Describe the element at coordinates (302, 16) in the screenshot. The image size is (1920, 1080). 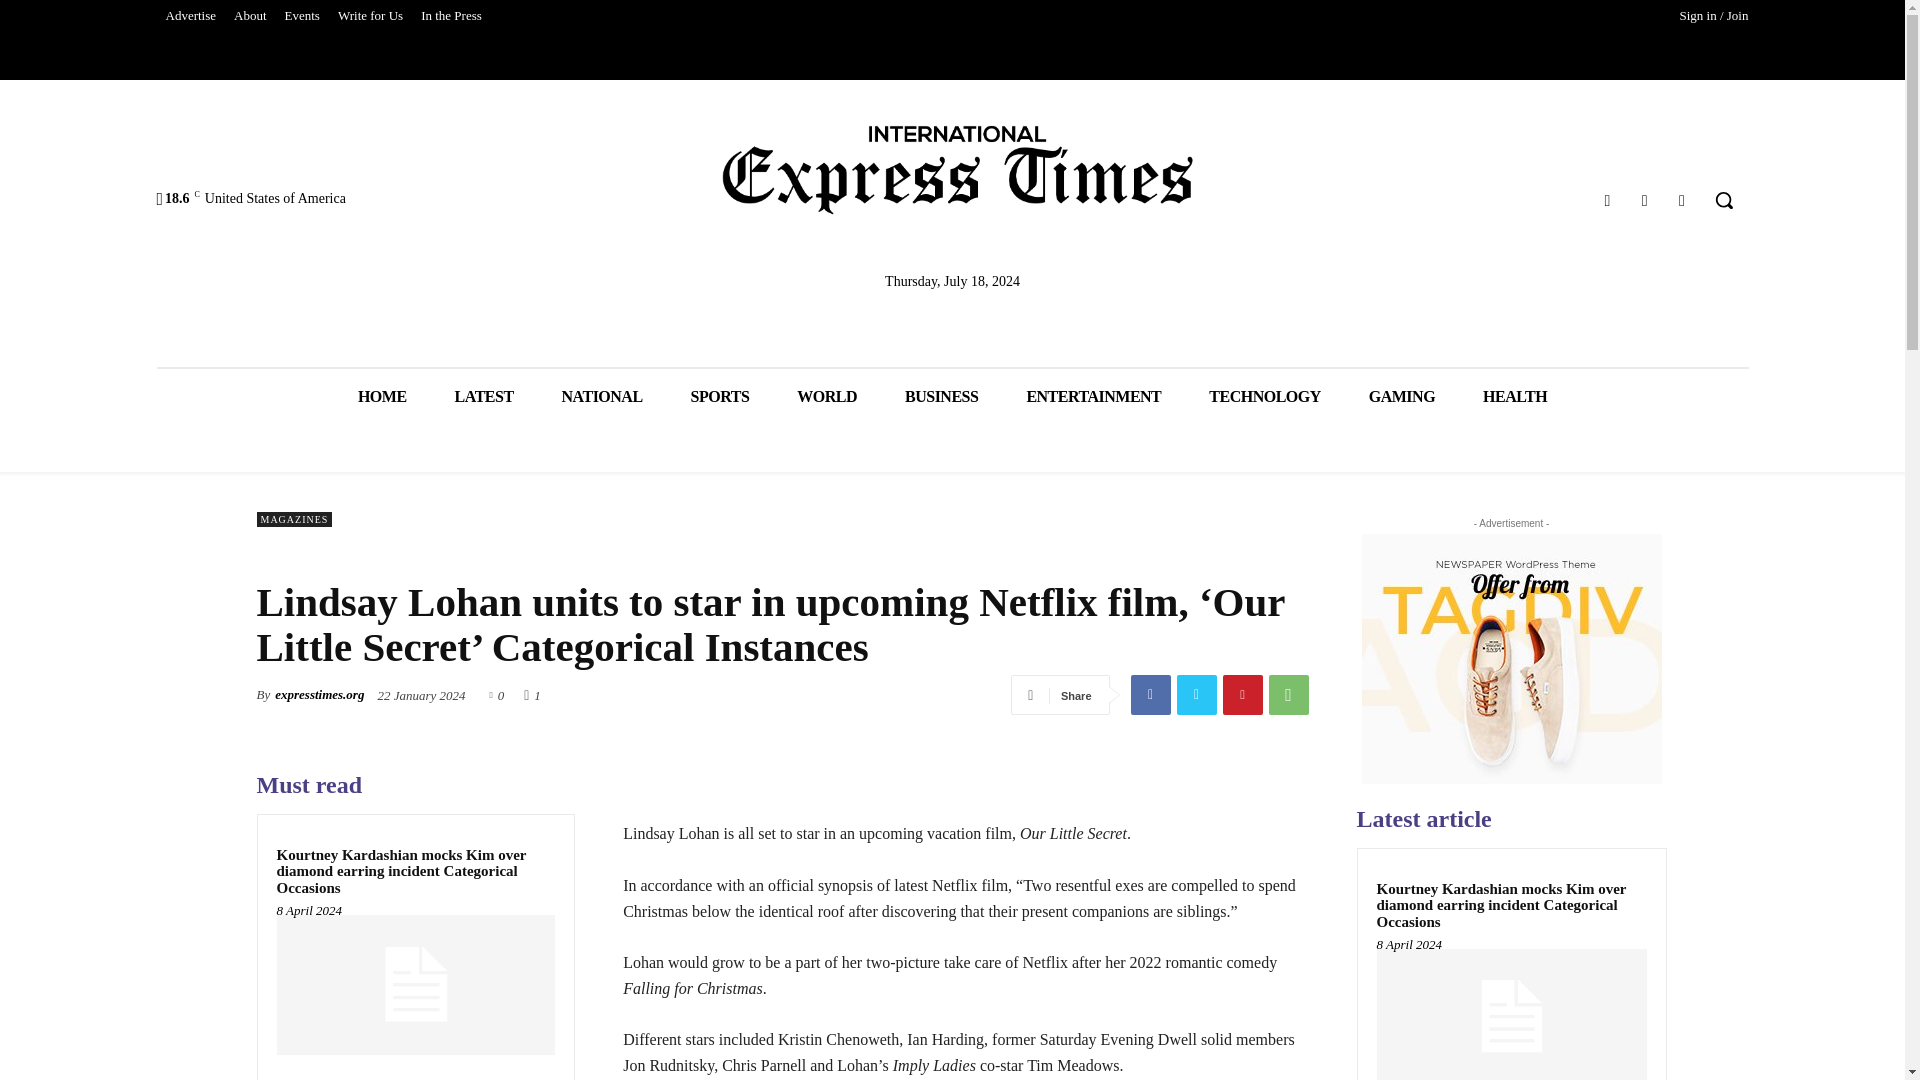
I see `Events` at that location.